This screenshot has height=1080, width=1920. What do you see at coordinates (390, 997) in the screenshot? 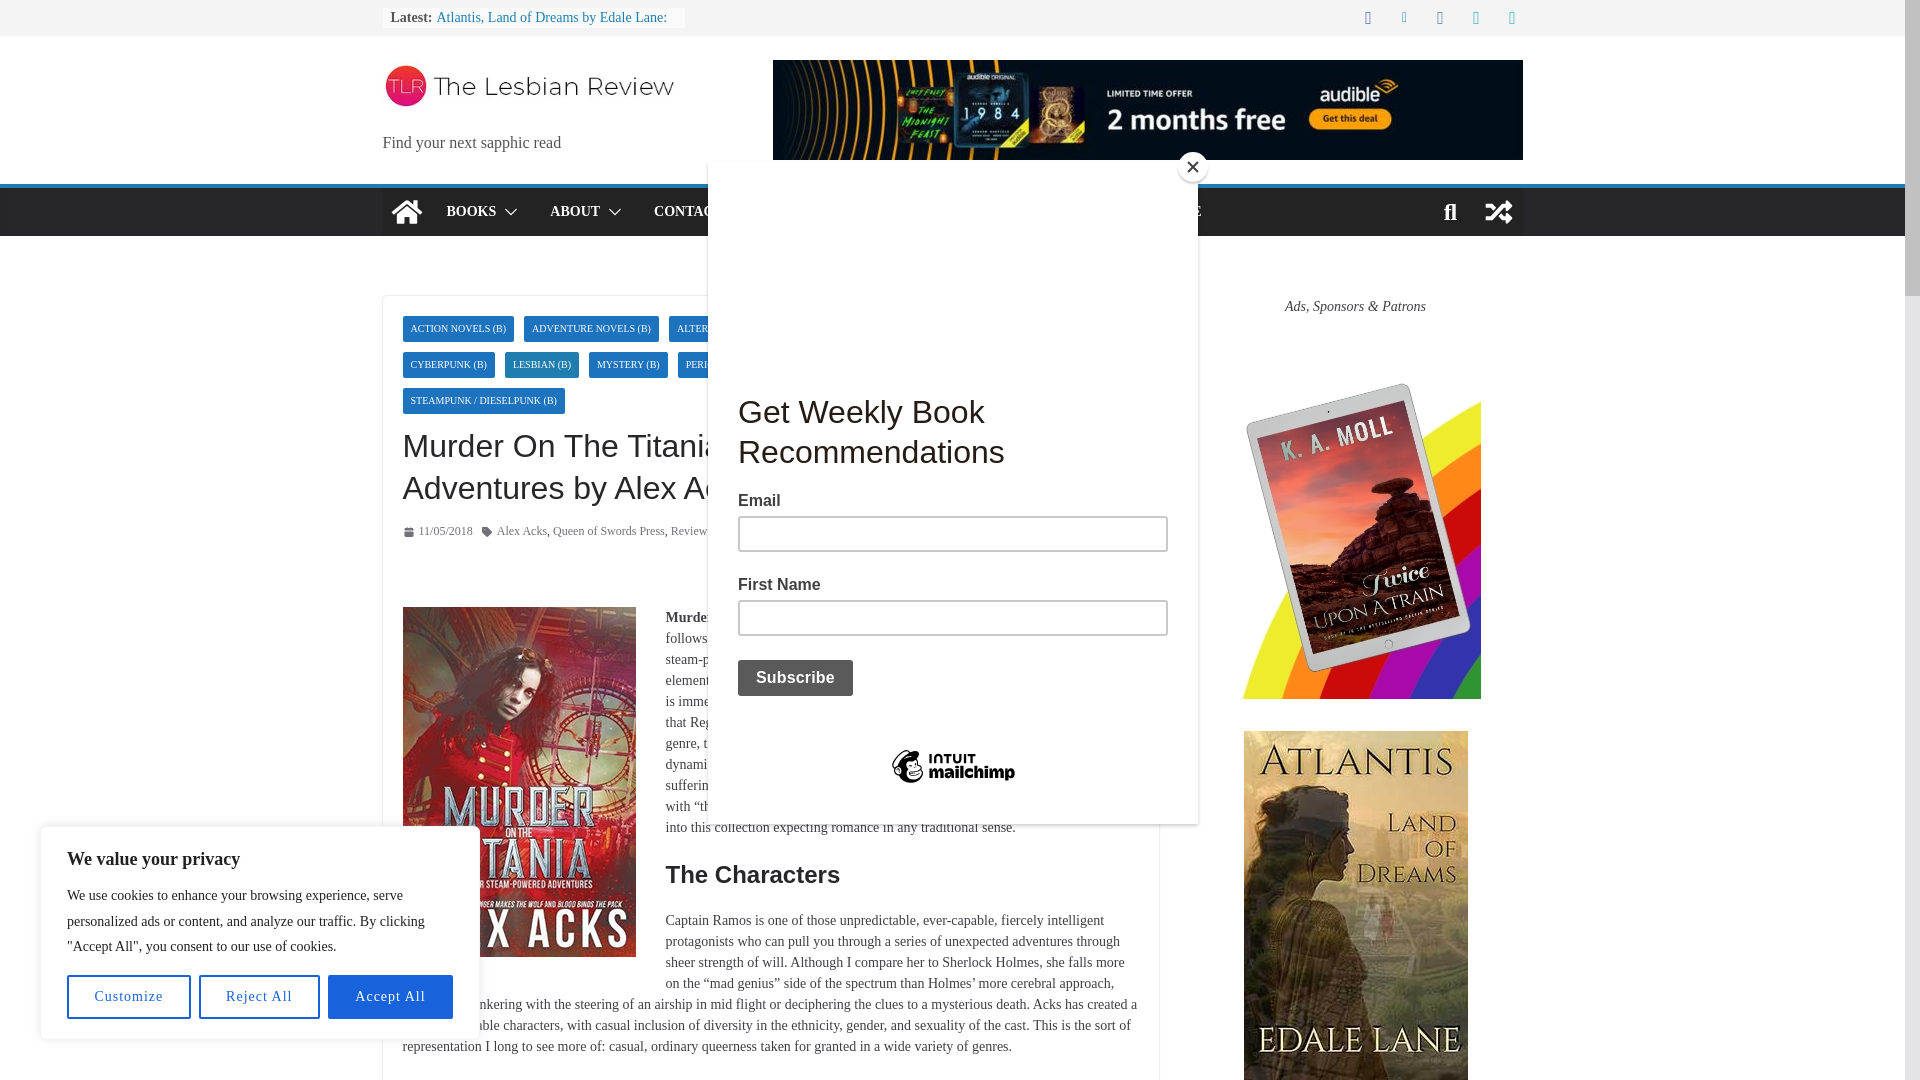
I see `Accept All` at bounding box center [390, 997].